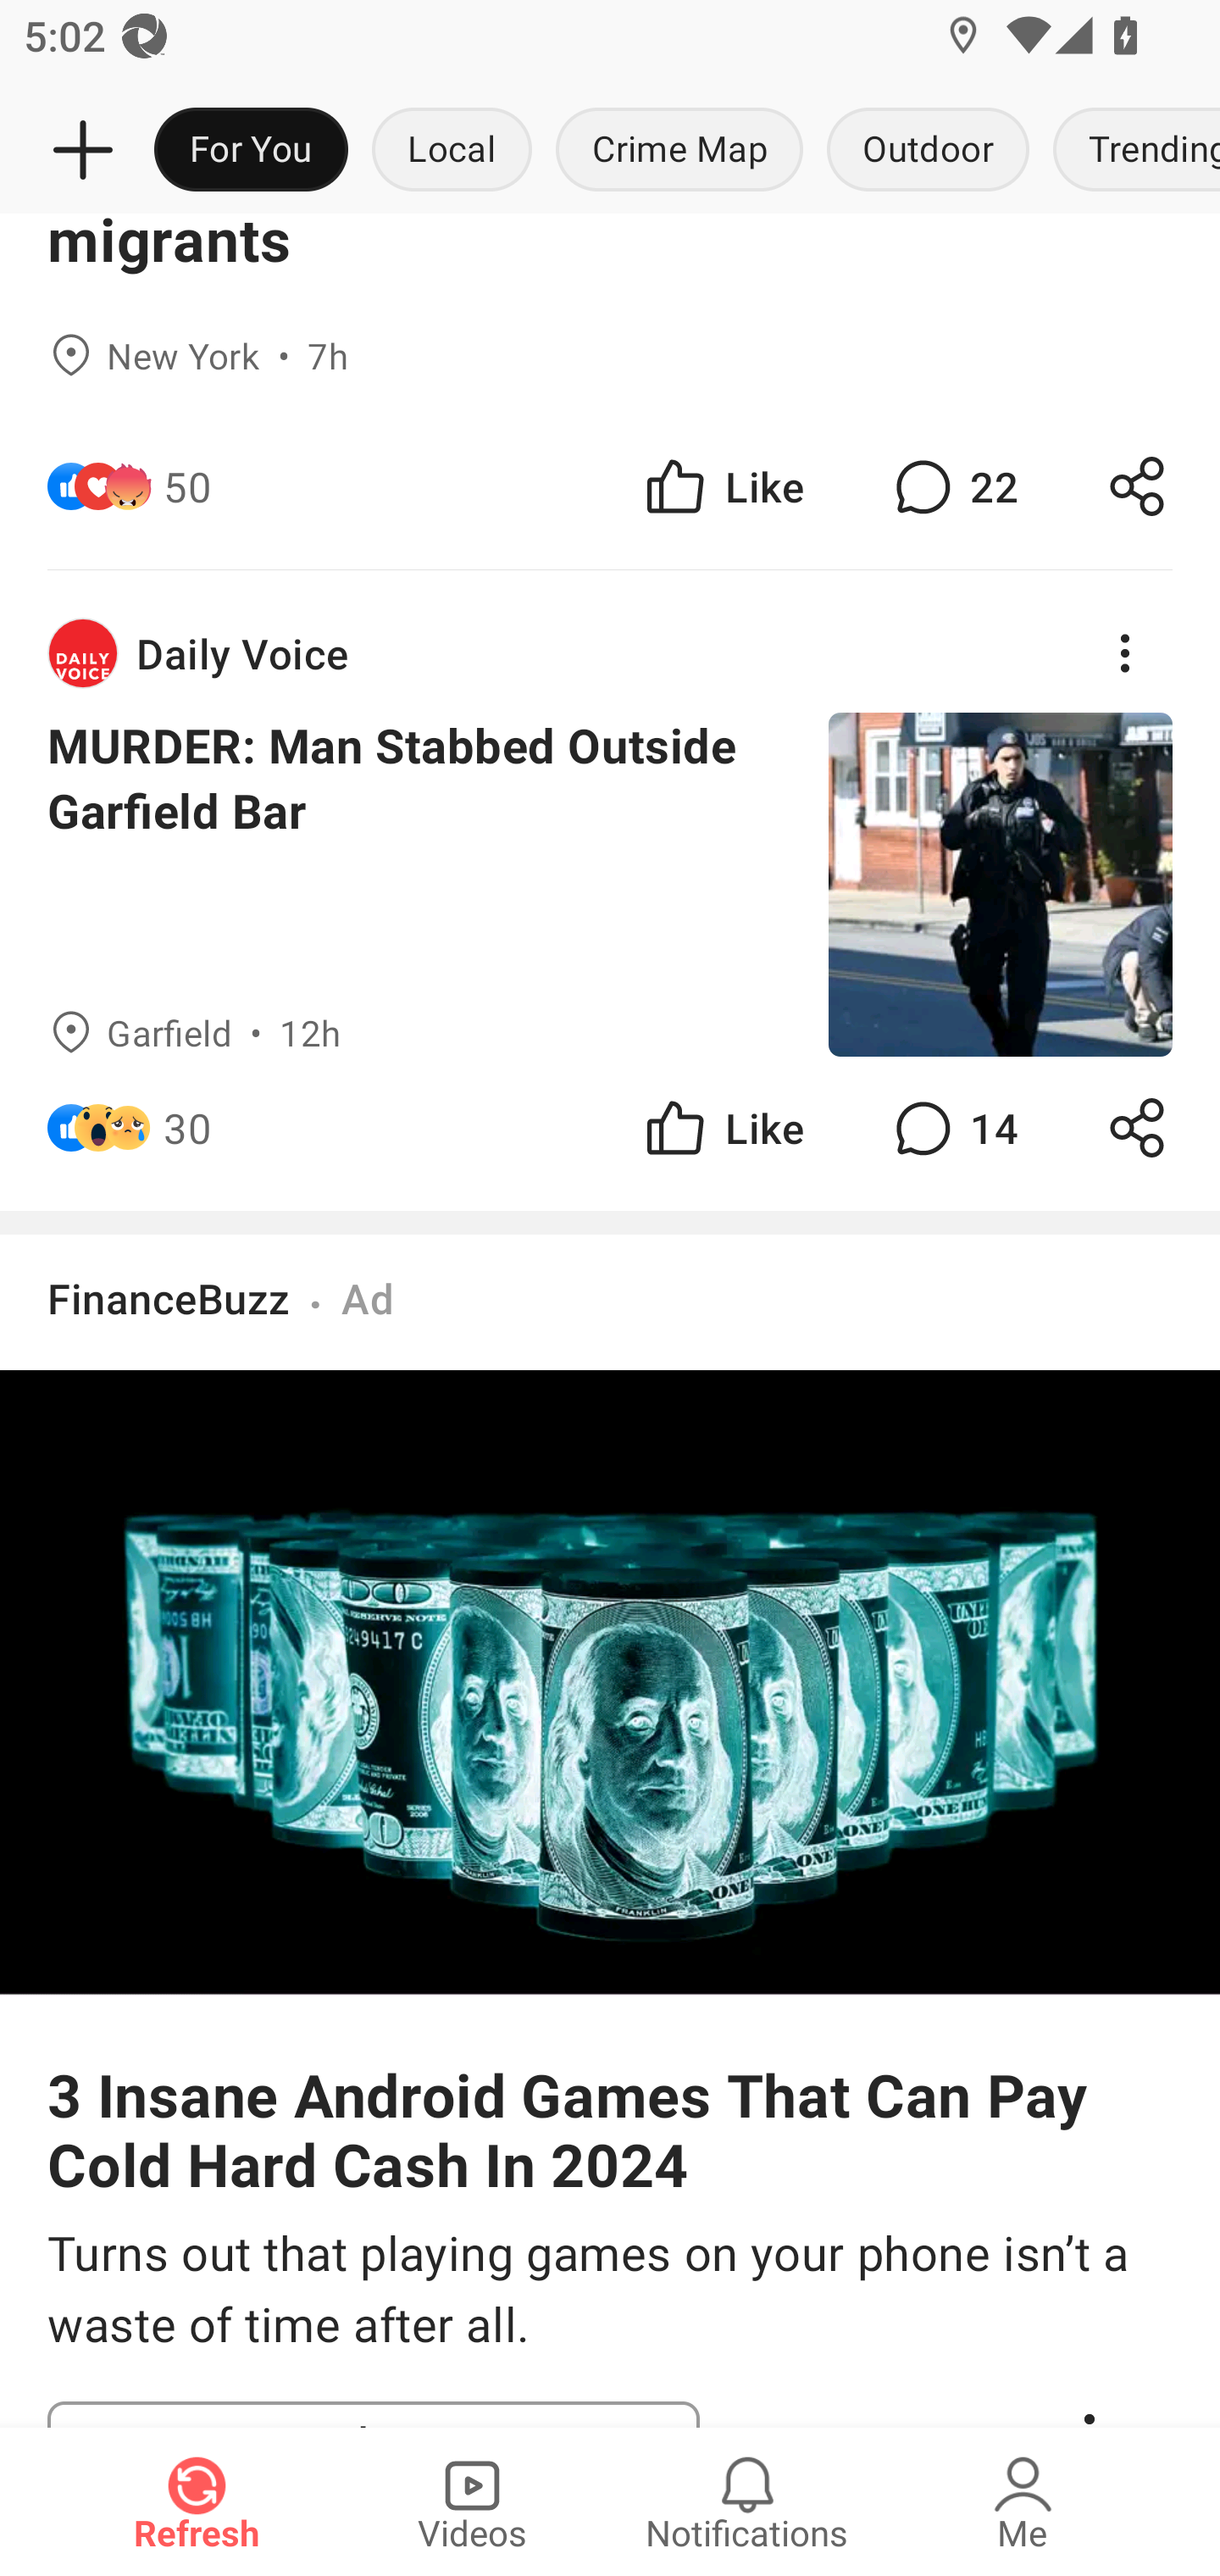 This screenshot has width=1220, height=2576. What do you see at coordinates (251, 151) in the screenshot?
I see `For You` at bounding box center [251, 151].